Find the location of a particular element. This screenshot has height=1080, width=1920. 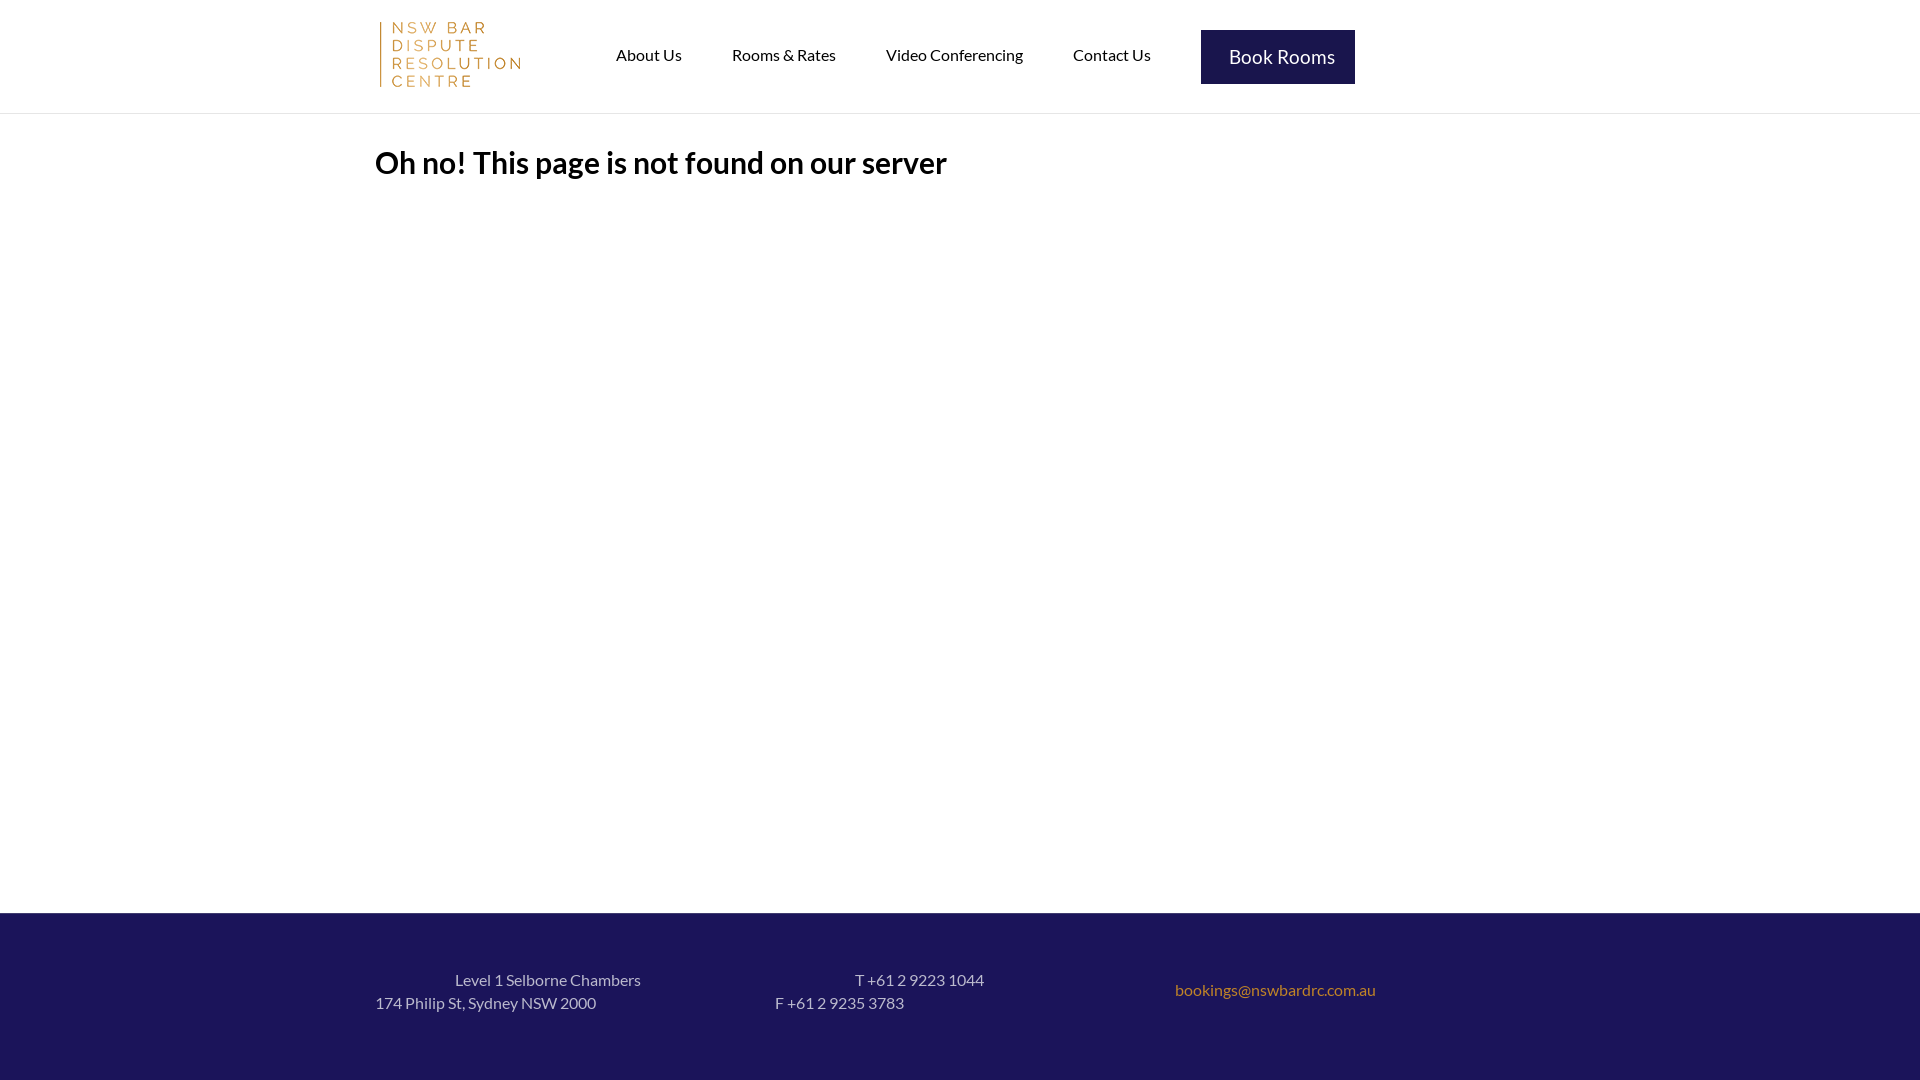

Video Conferencing is located at coordinates (954, 55).